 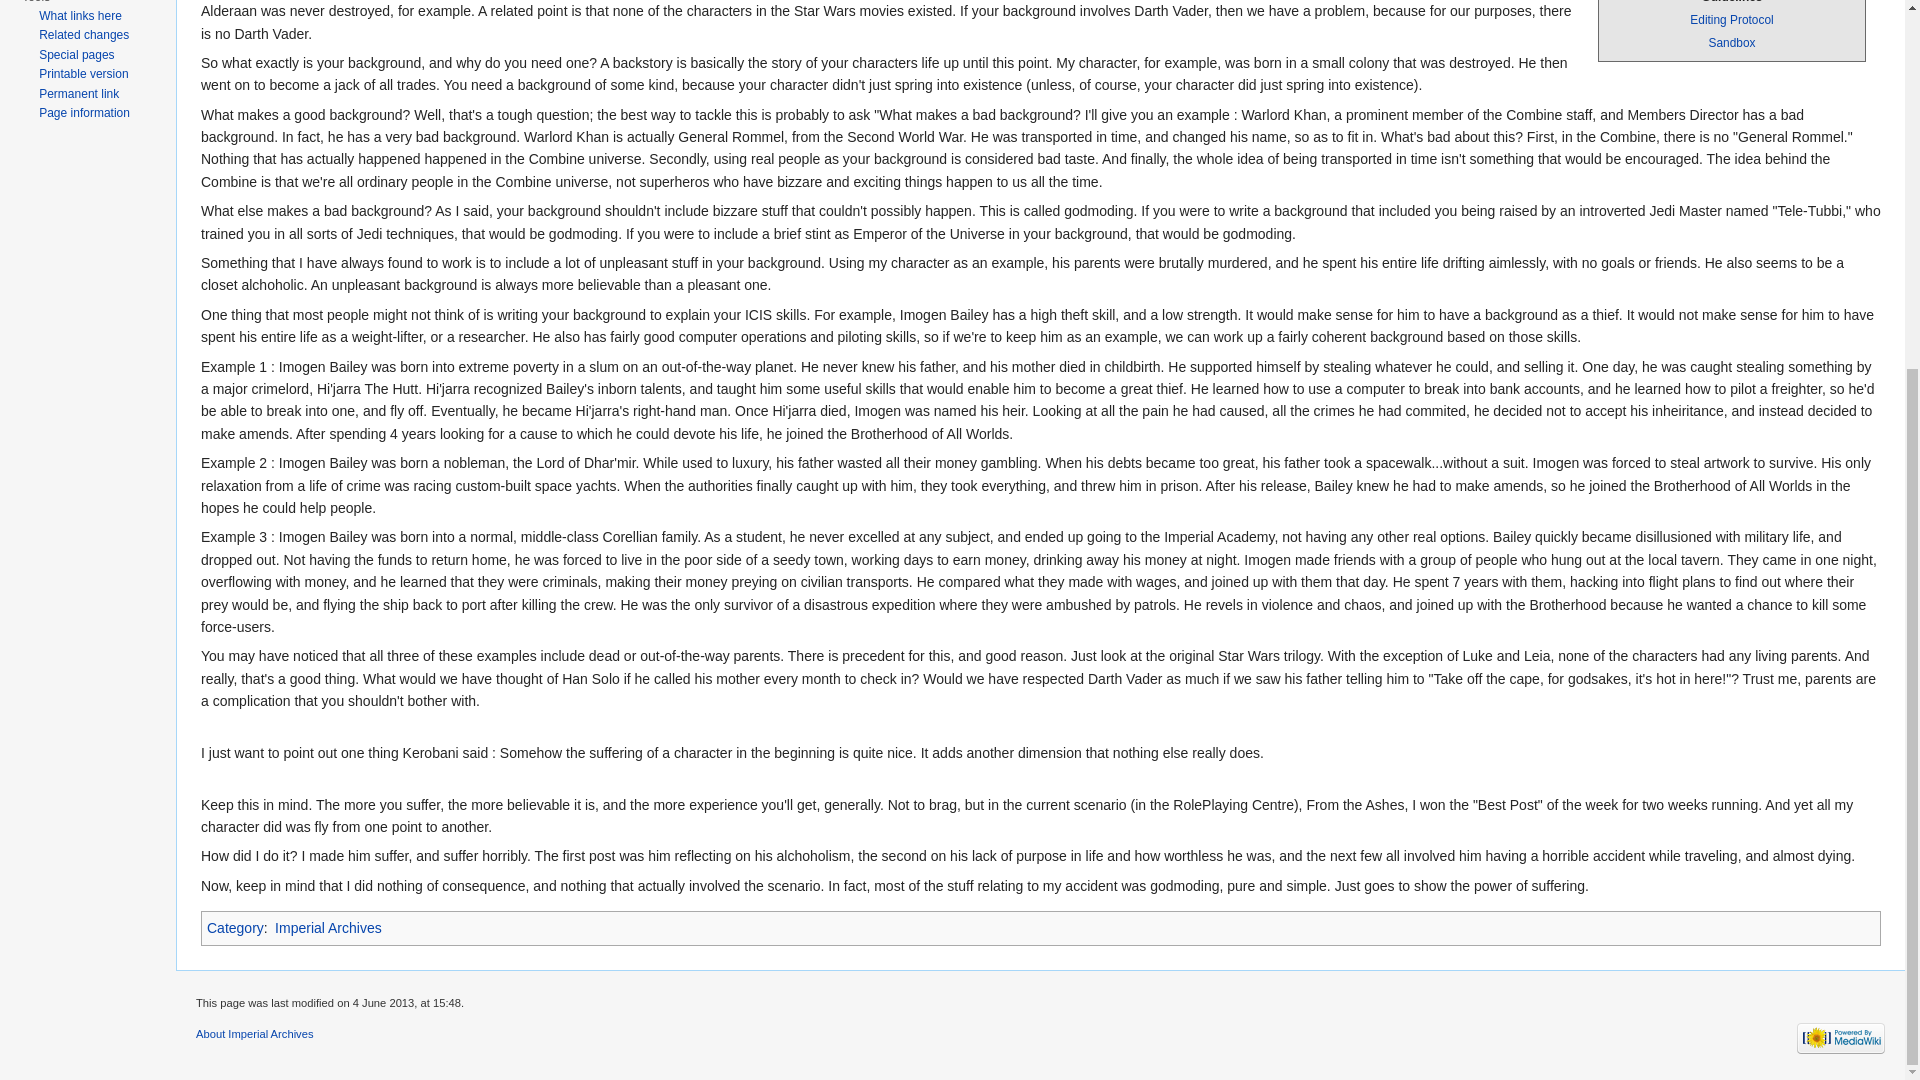 What do you see at coordinates (236, 928) in the screenshot?
I see `Special:Categories` at bounding box center [236, 928].